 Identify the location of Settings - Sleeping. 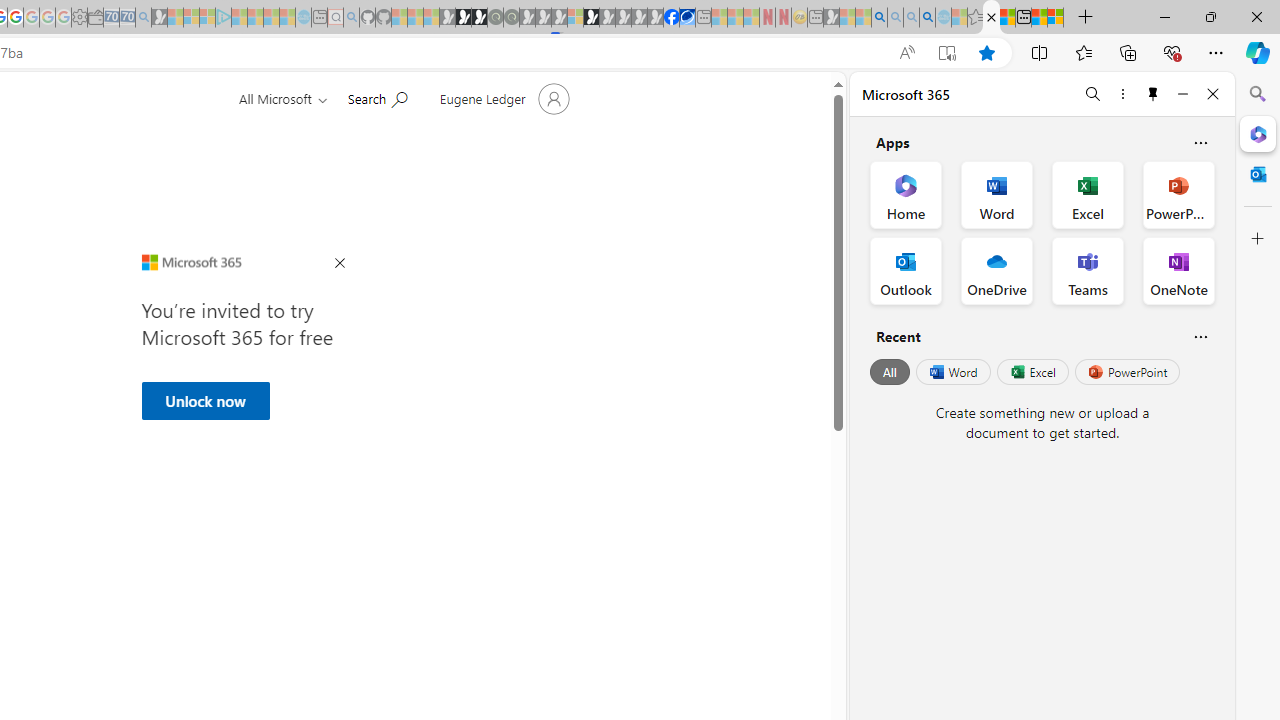
(79, 18).